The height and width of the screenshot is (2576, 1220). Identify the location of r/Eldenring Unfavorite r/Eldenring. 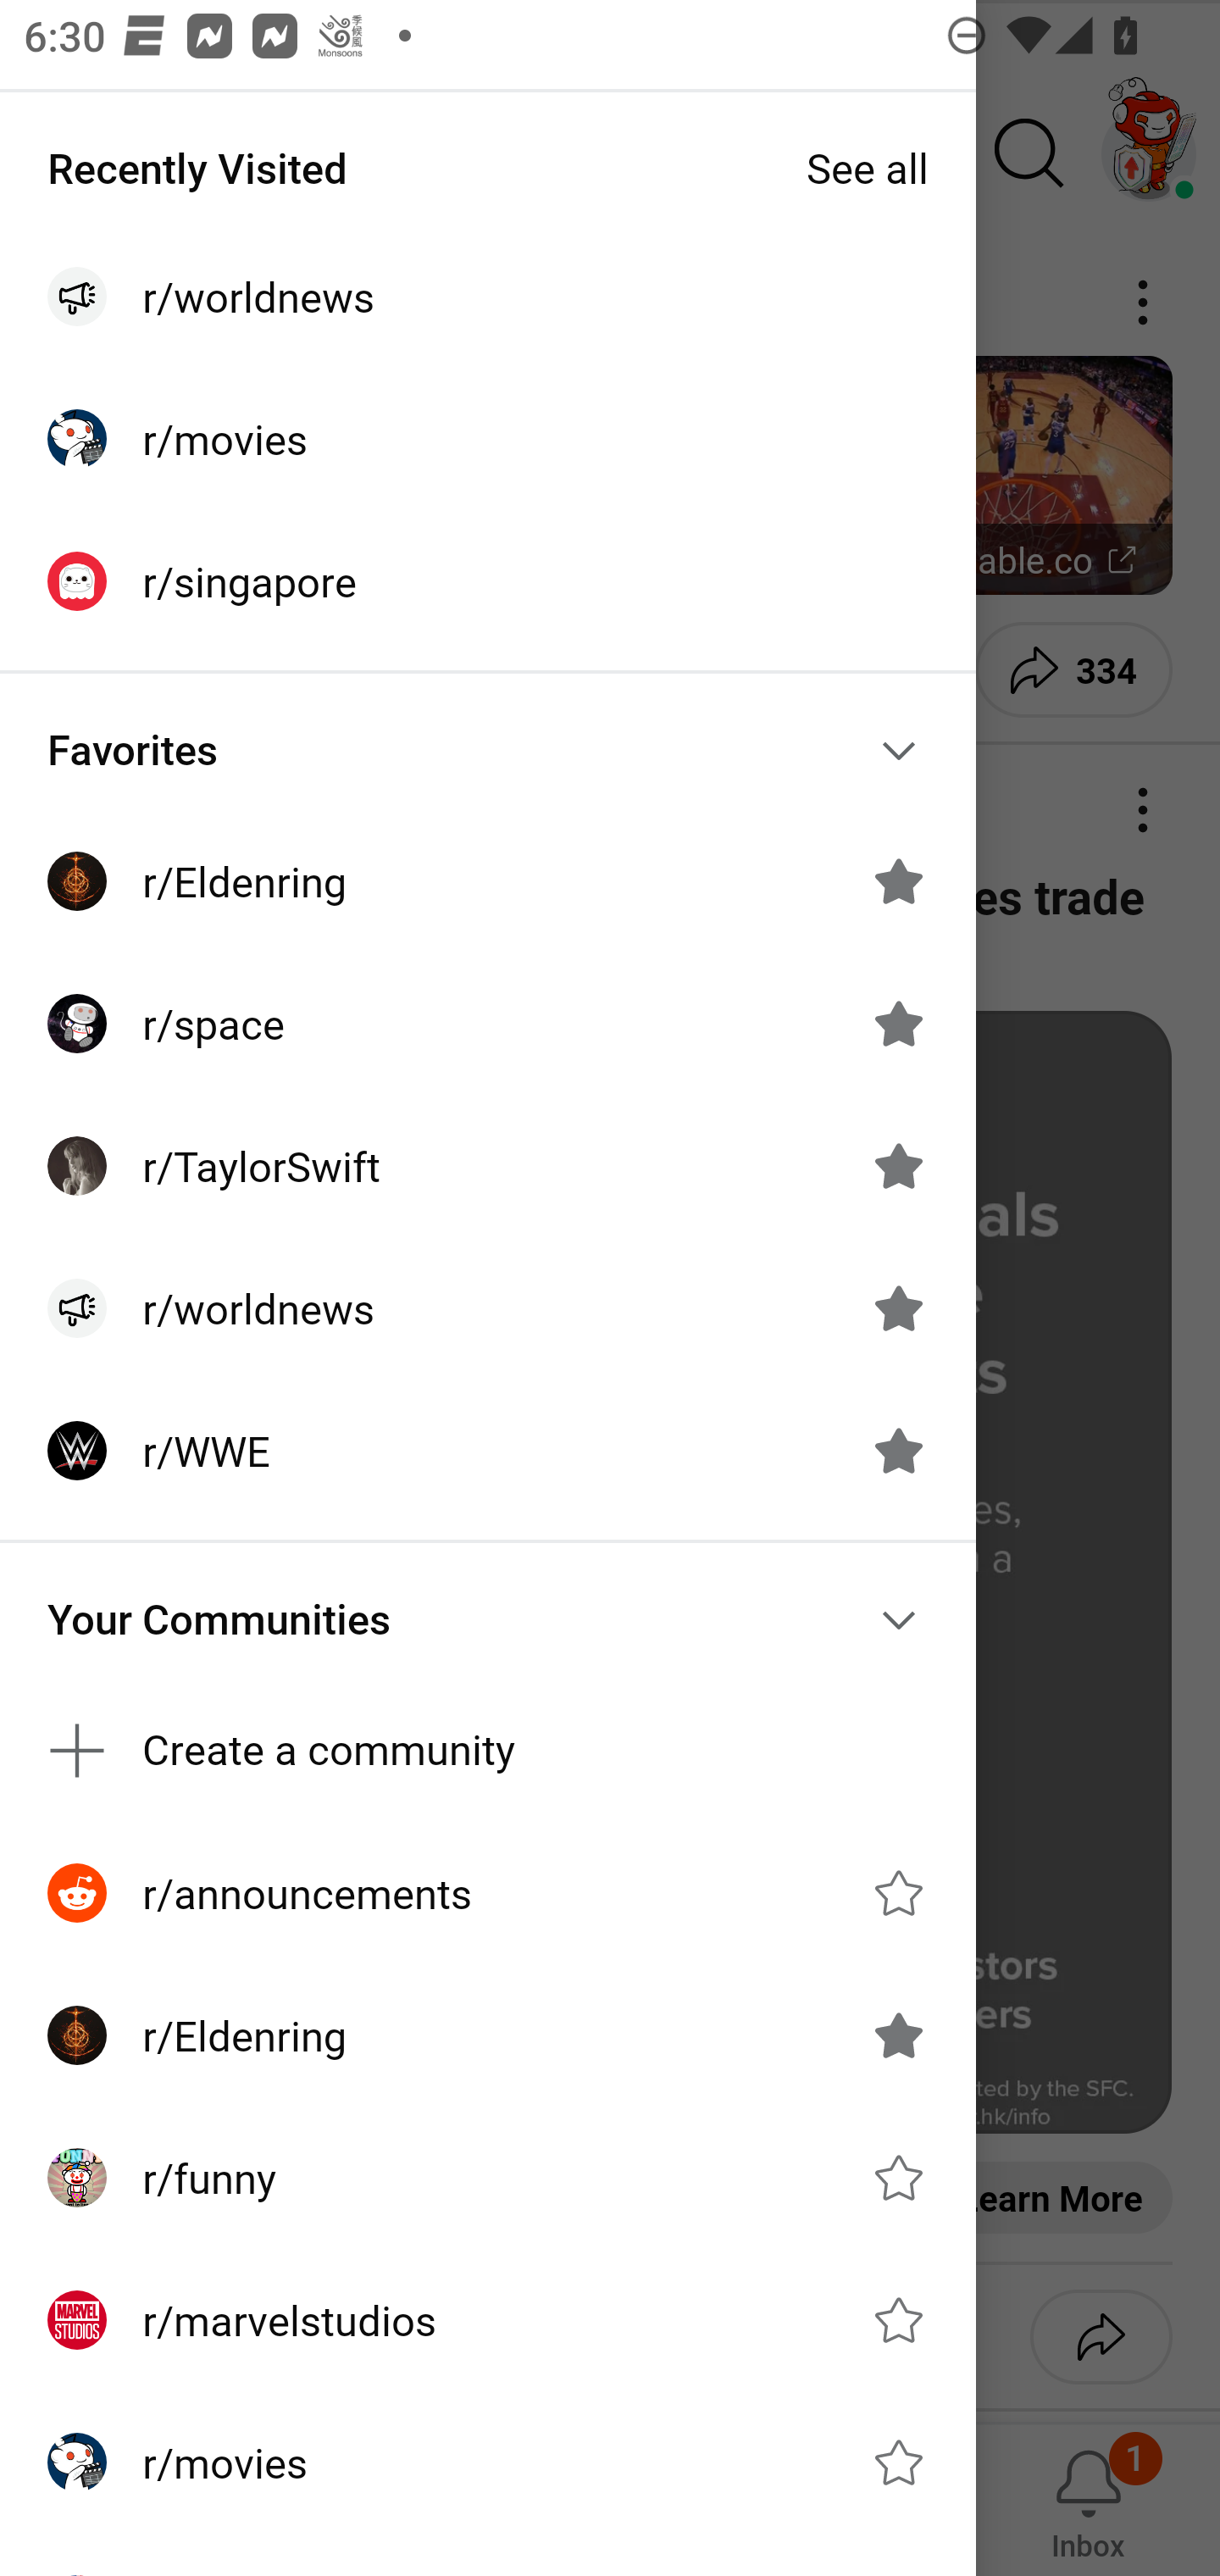
(488, 880).